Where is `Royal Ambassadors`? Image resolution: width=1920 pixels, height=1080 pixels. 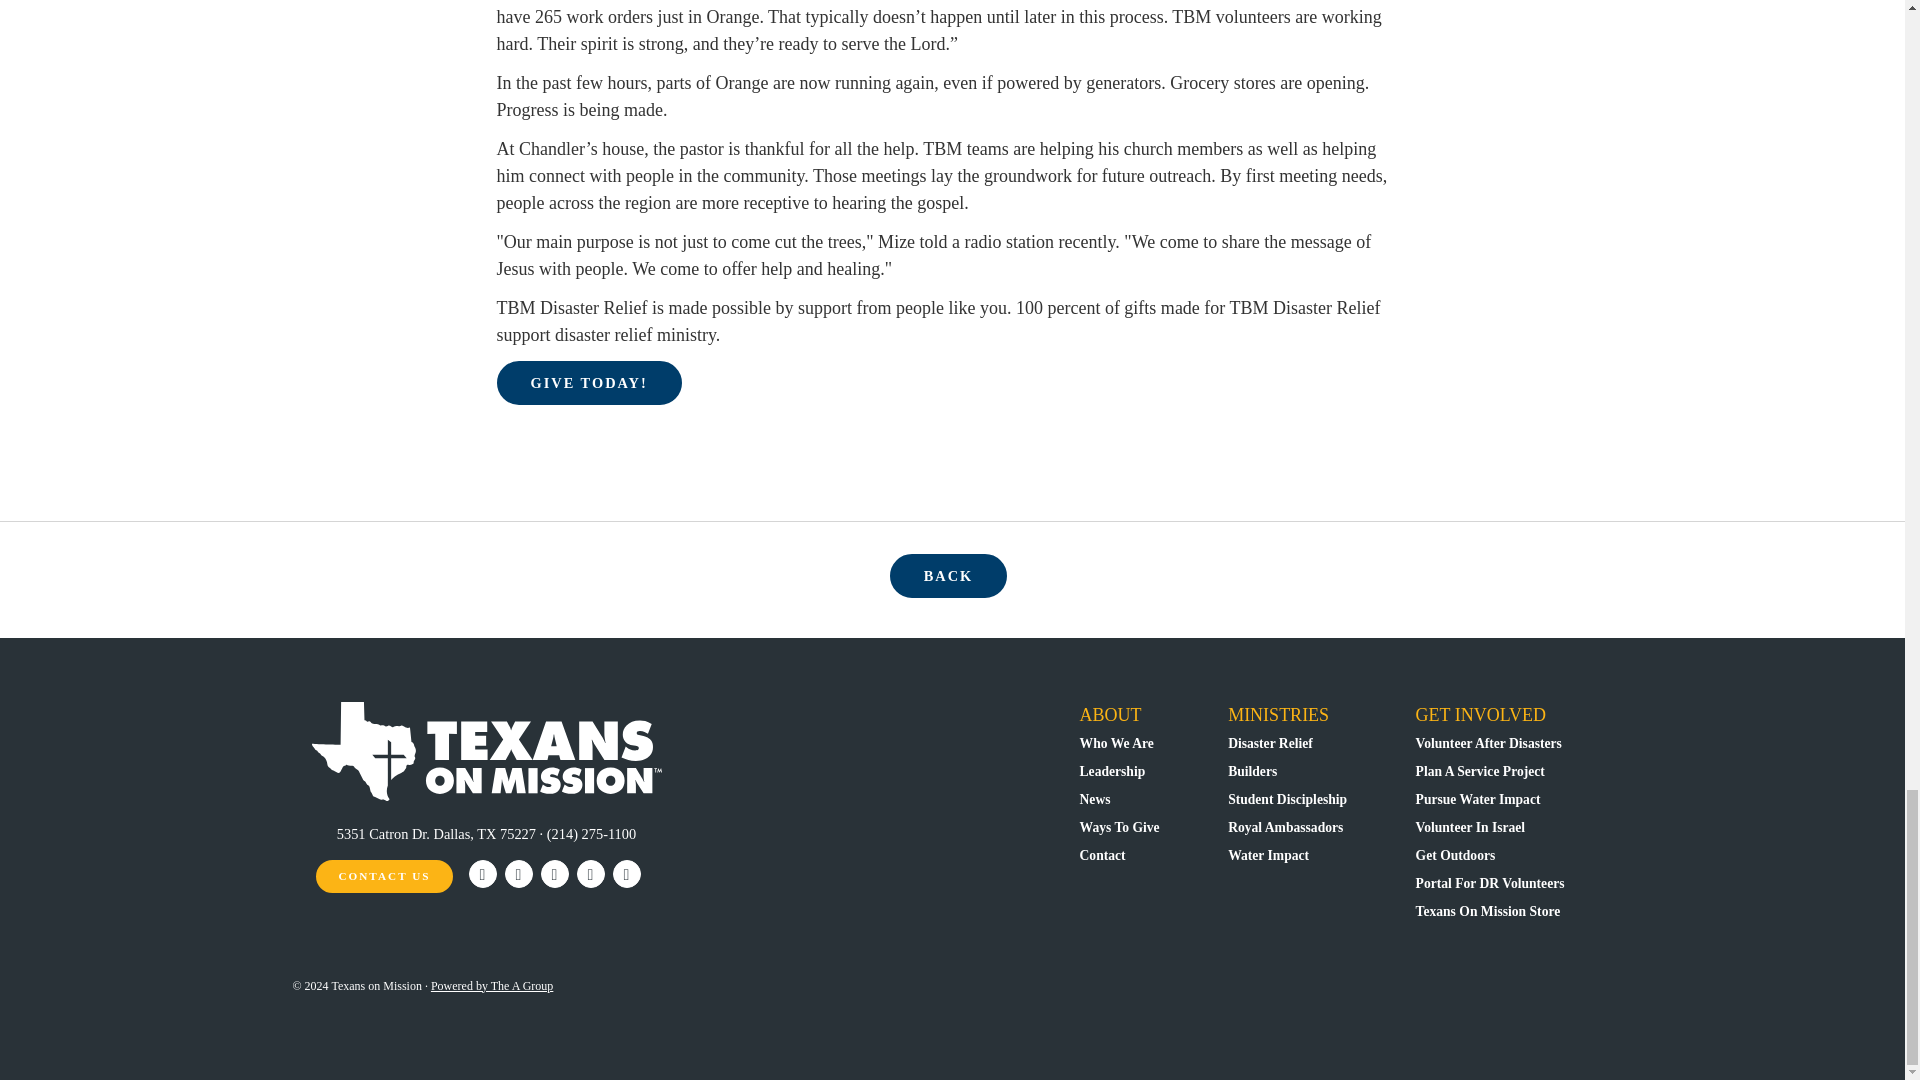 Royal Ambassadors is located at coordinates (1285, 826).